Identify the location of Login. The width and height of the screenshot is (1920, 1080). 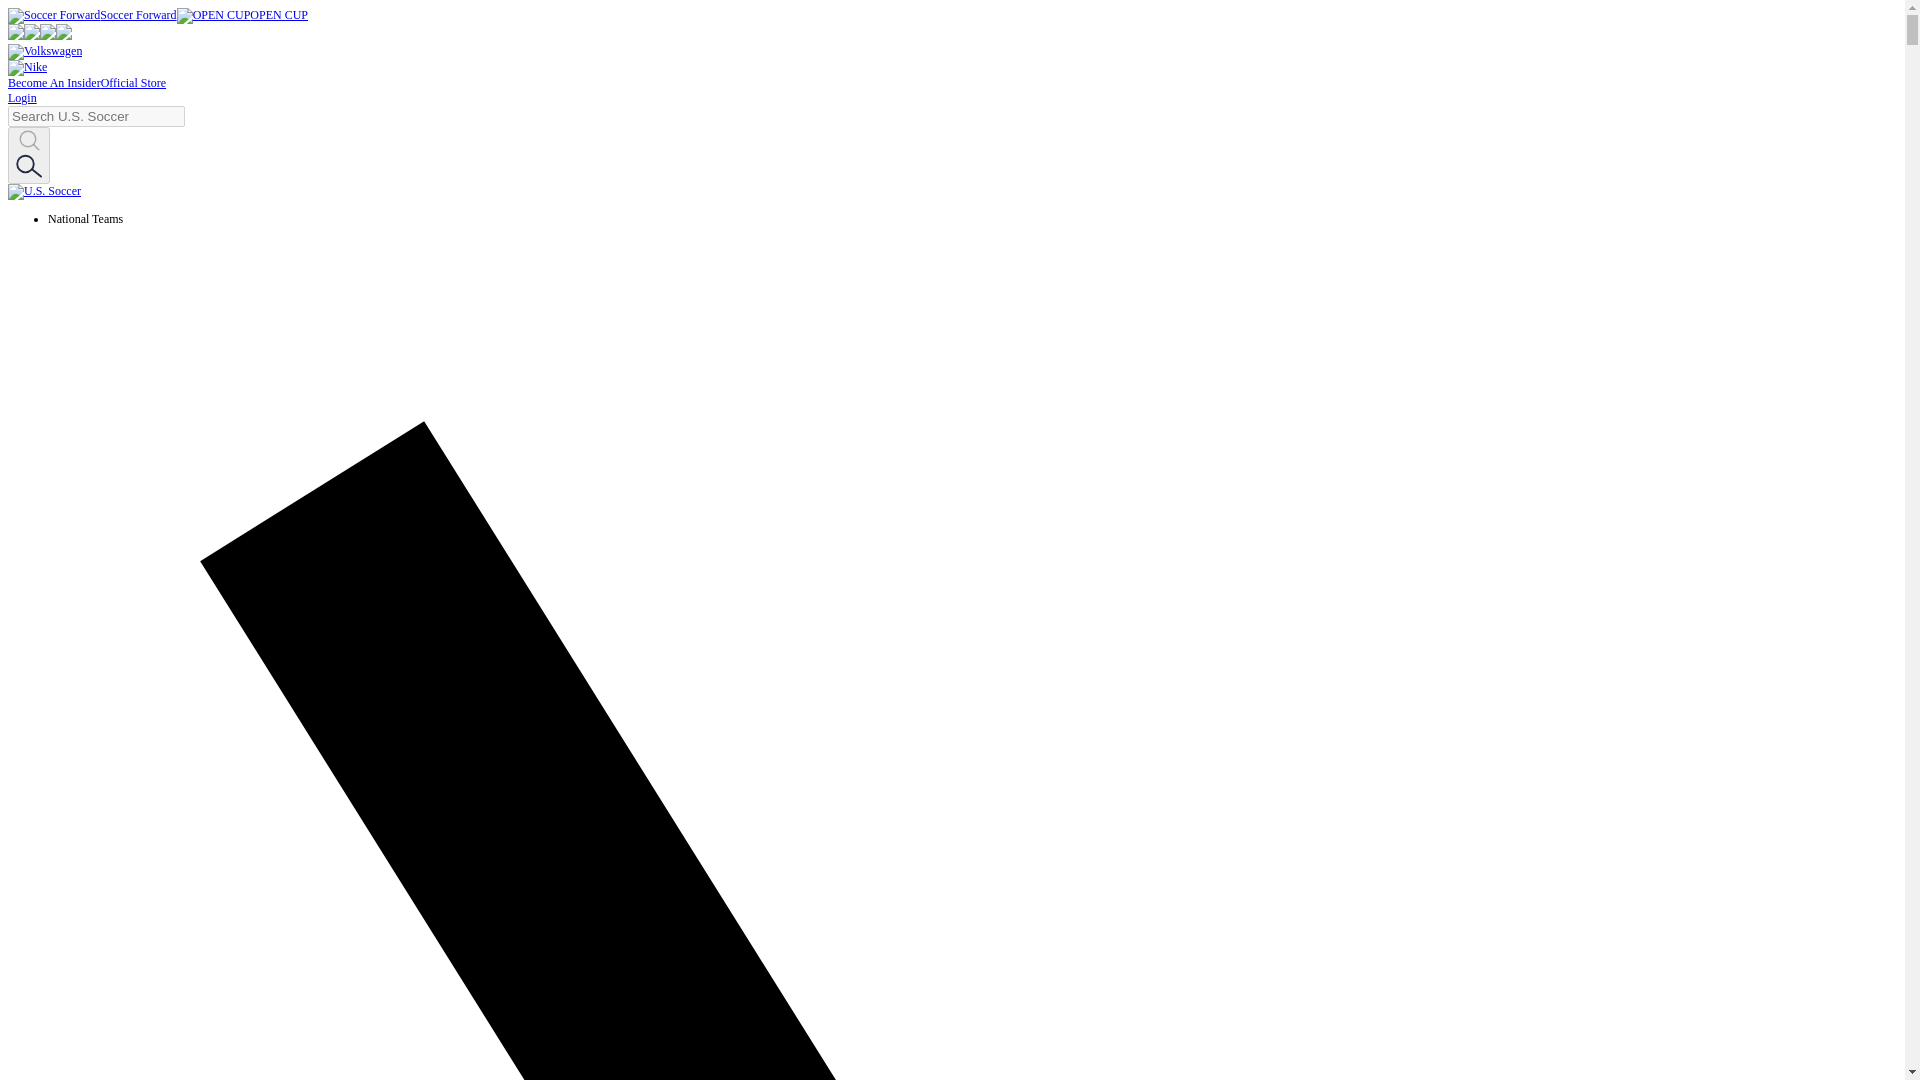
(22, 97).